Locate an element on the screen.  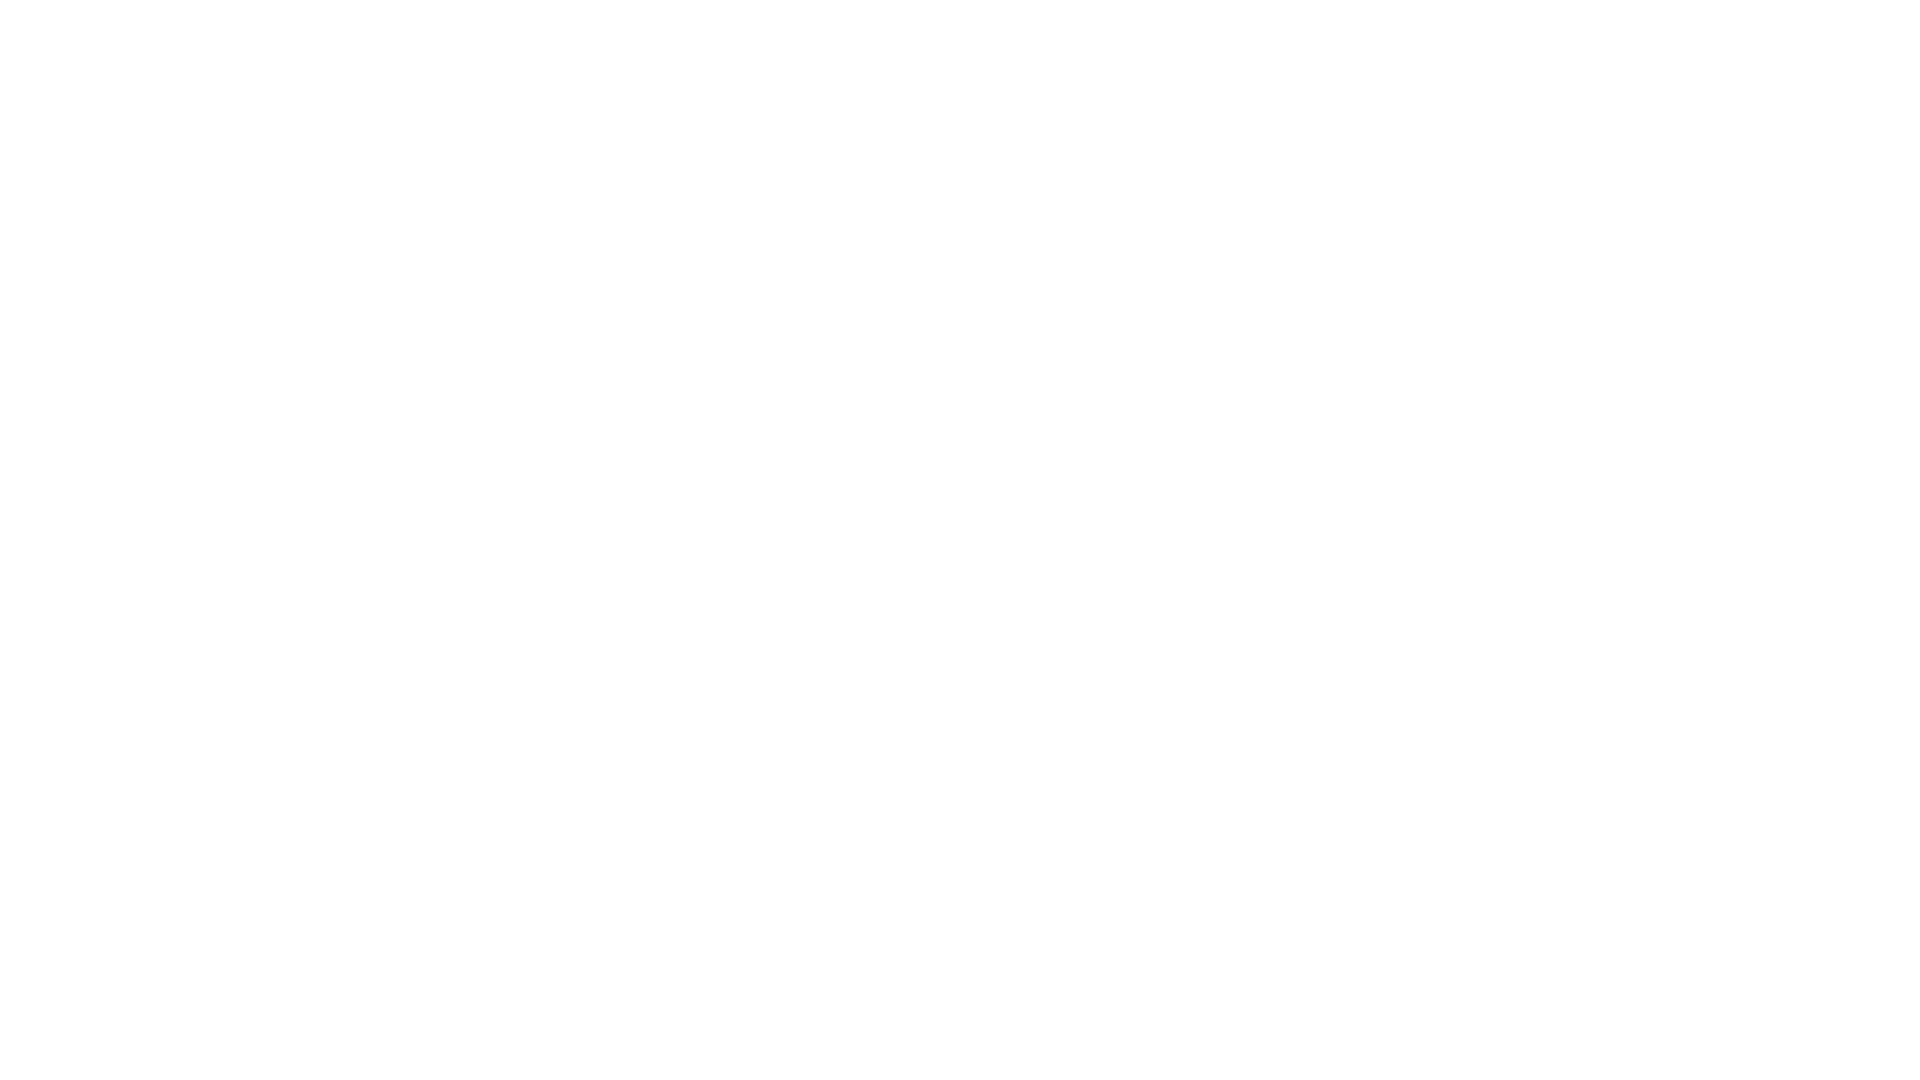
Share Gallery is located at coordinates (1614, 687).